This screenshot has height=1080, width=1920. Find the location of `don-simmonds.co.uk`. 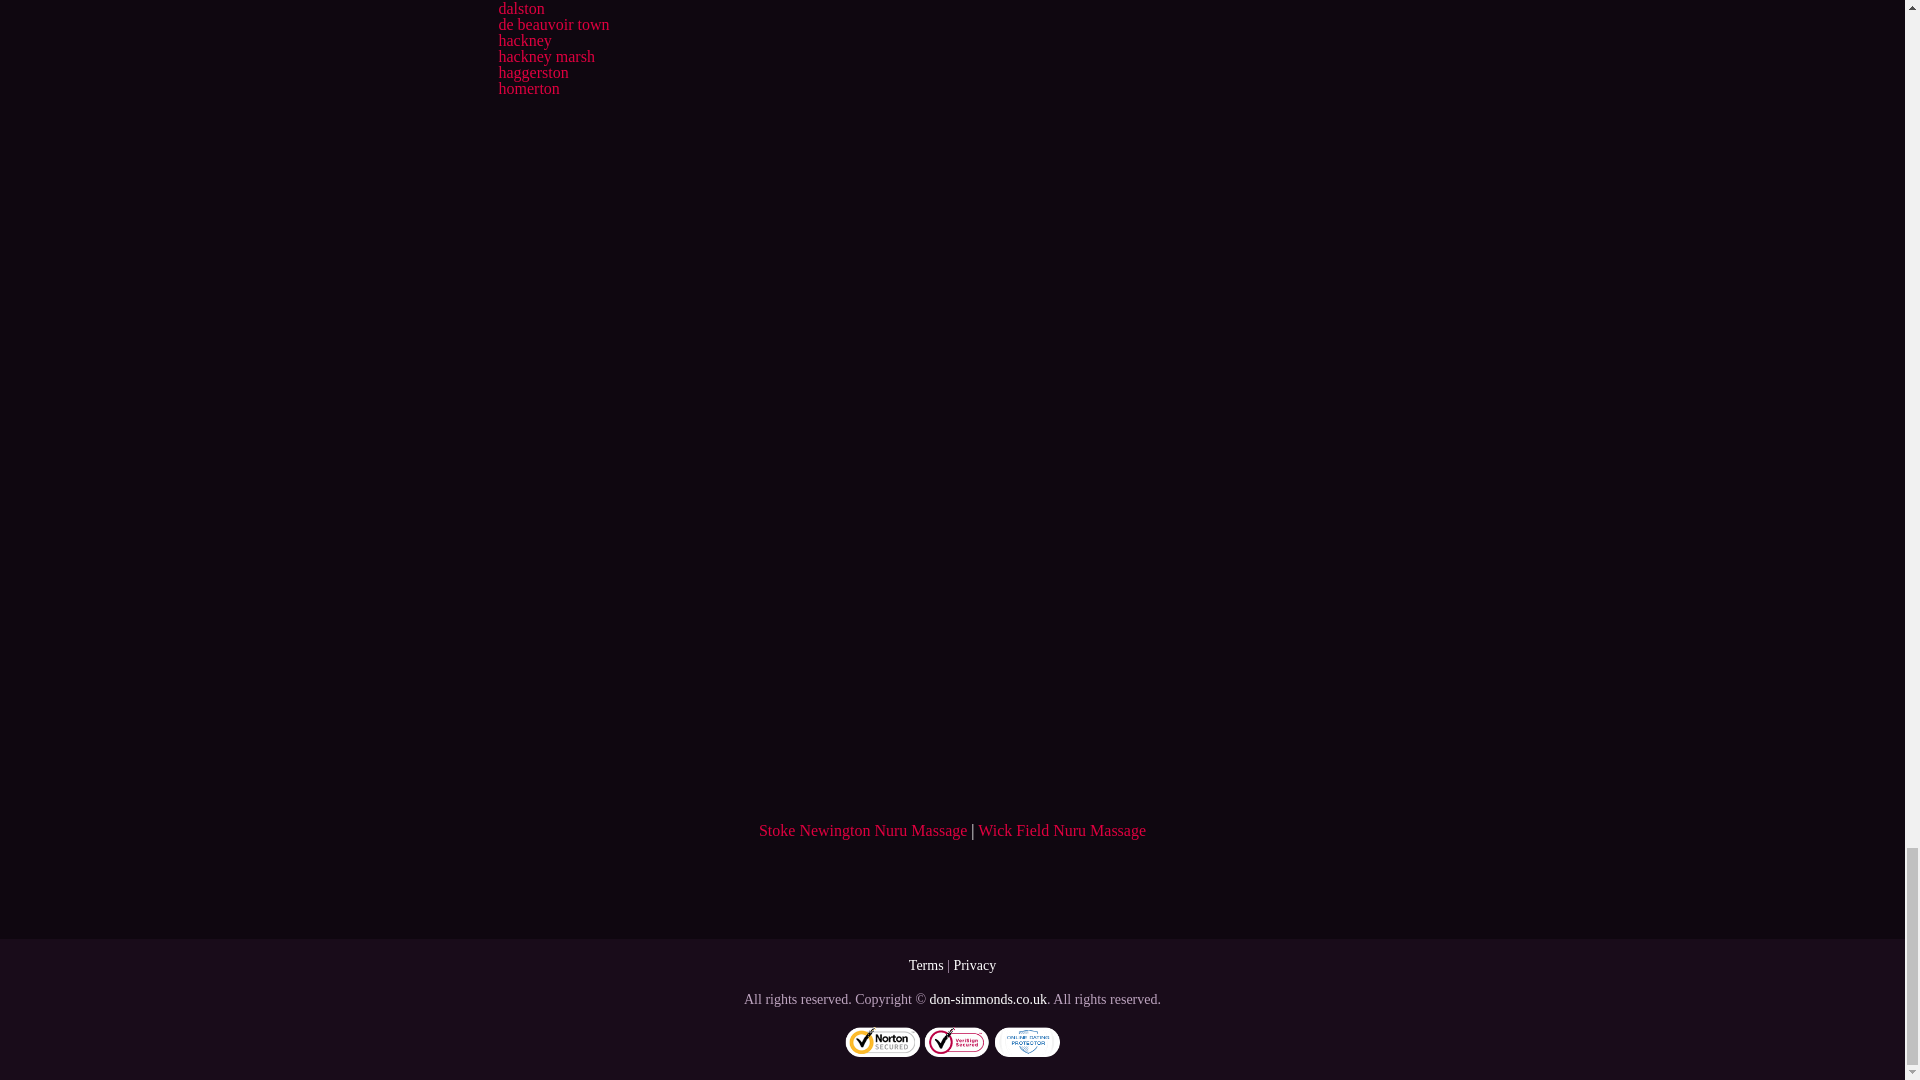

don-simmonds.co.uk is located at coordinates (988, 999).